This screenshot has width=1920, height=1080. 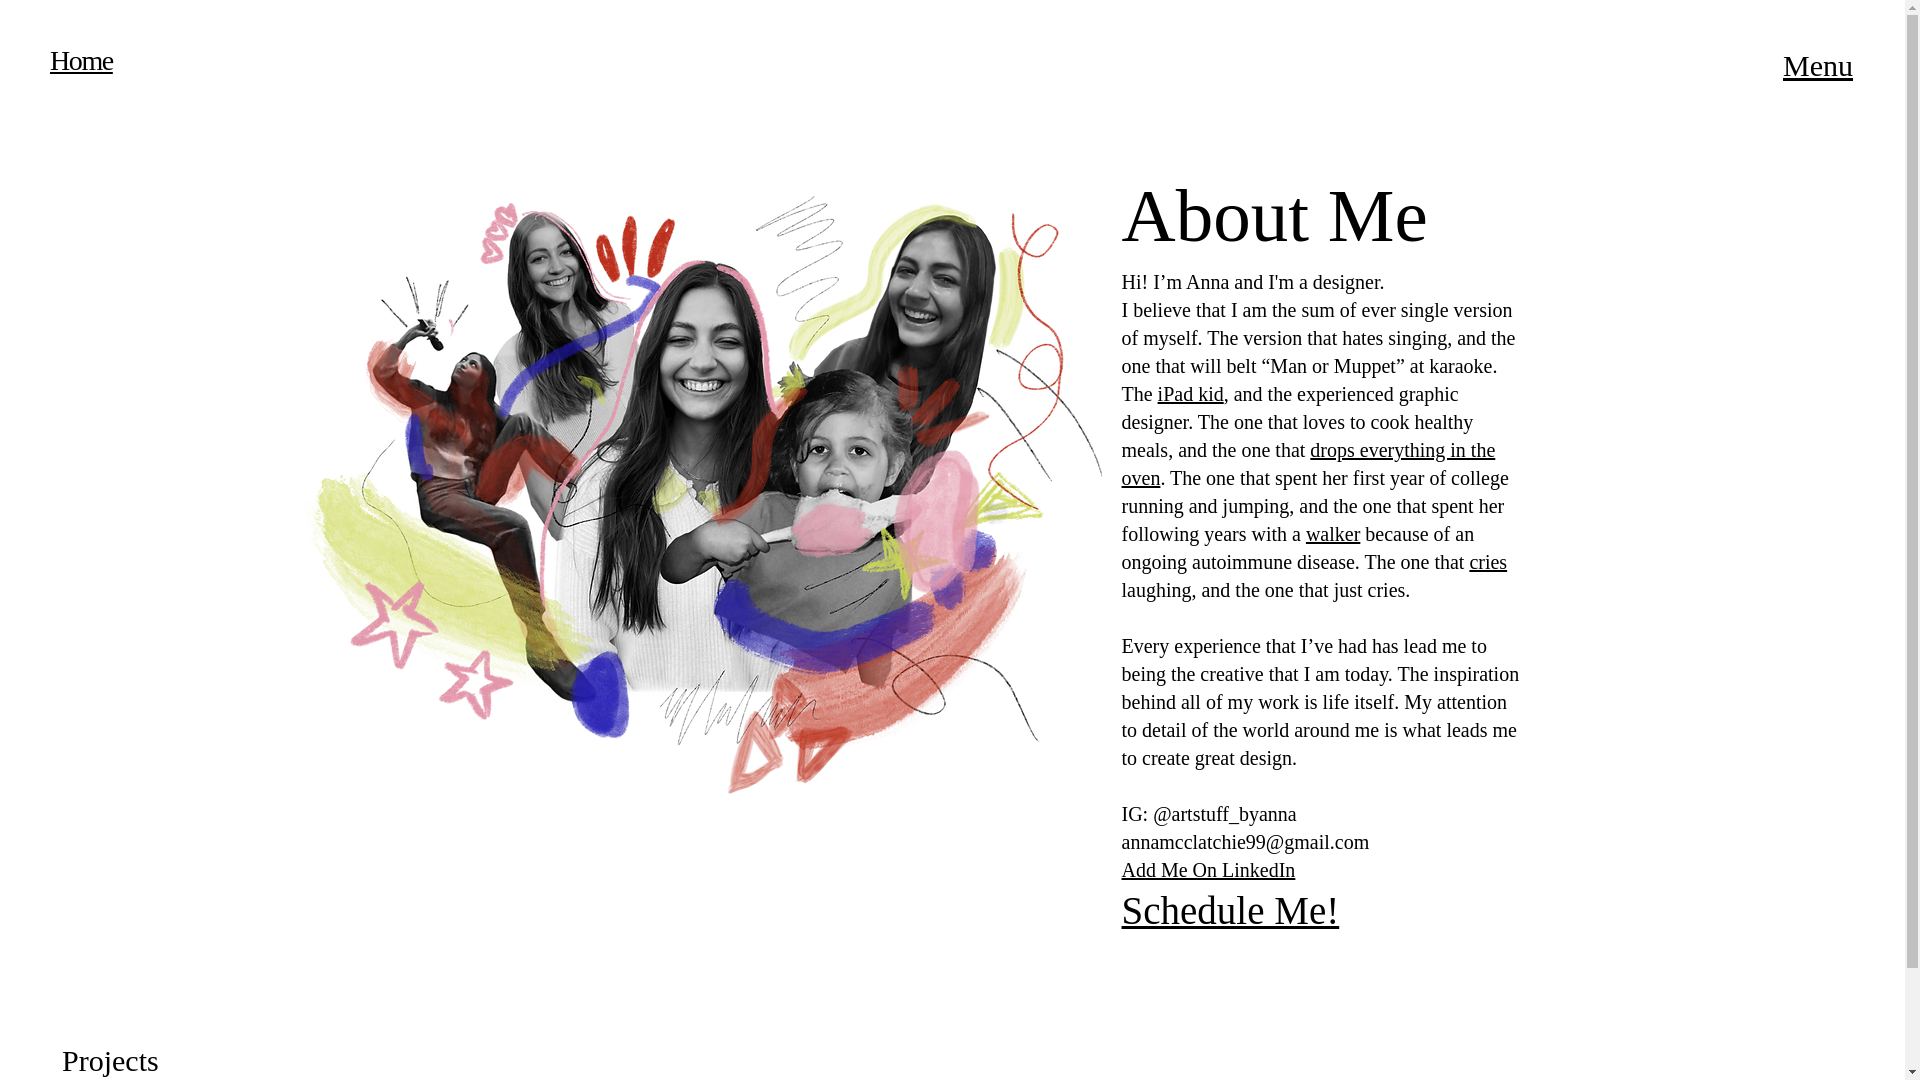 I want to click on walker, so click(x=1332, y=534).